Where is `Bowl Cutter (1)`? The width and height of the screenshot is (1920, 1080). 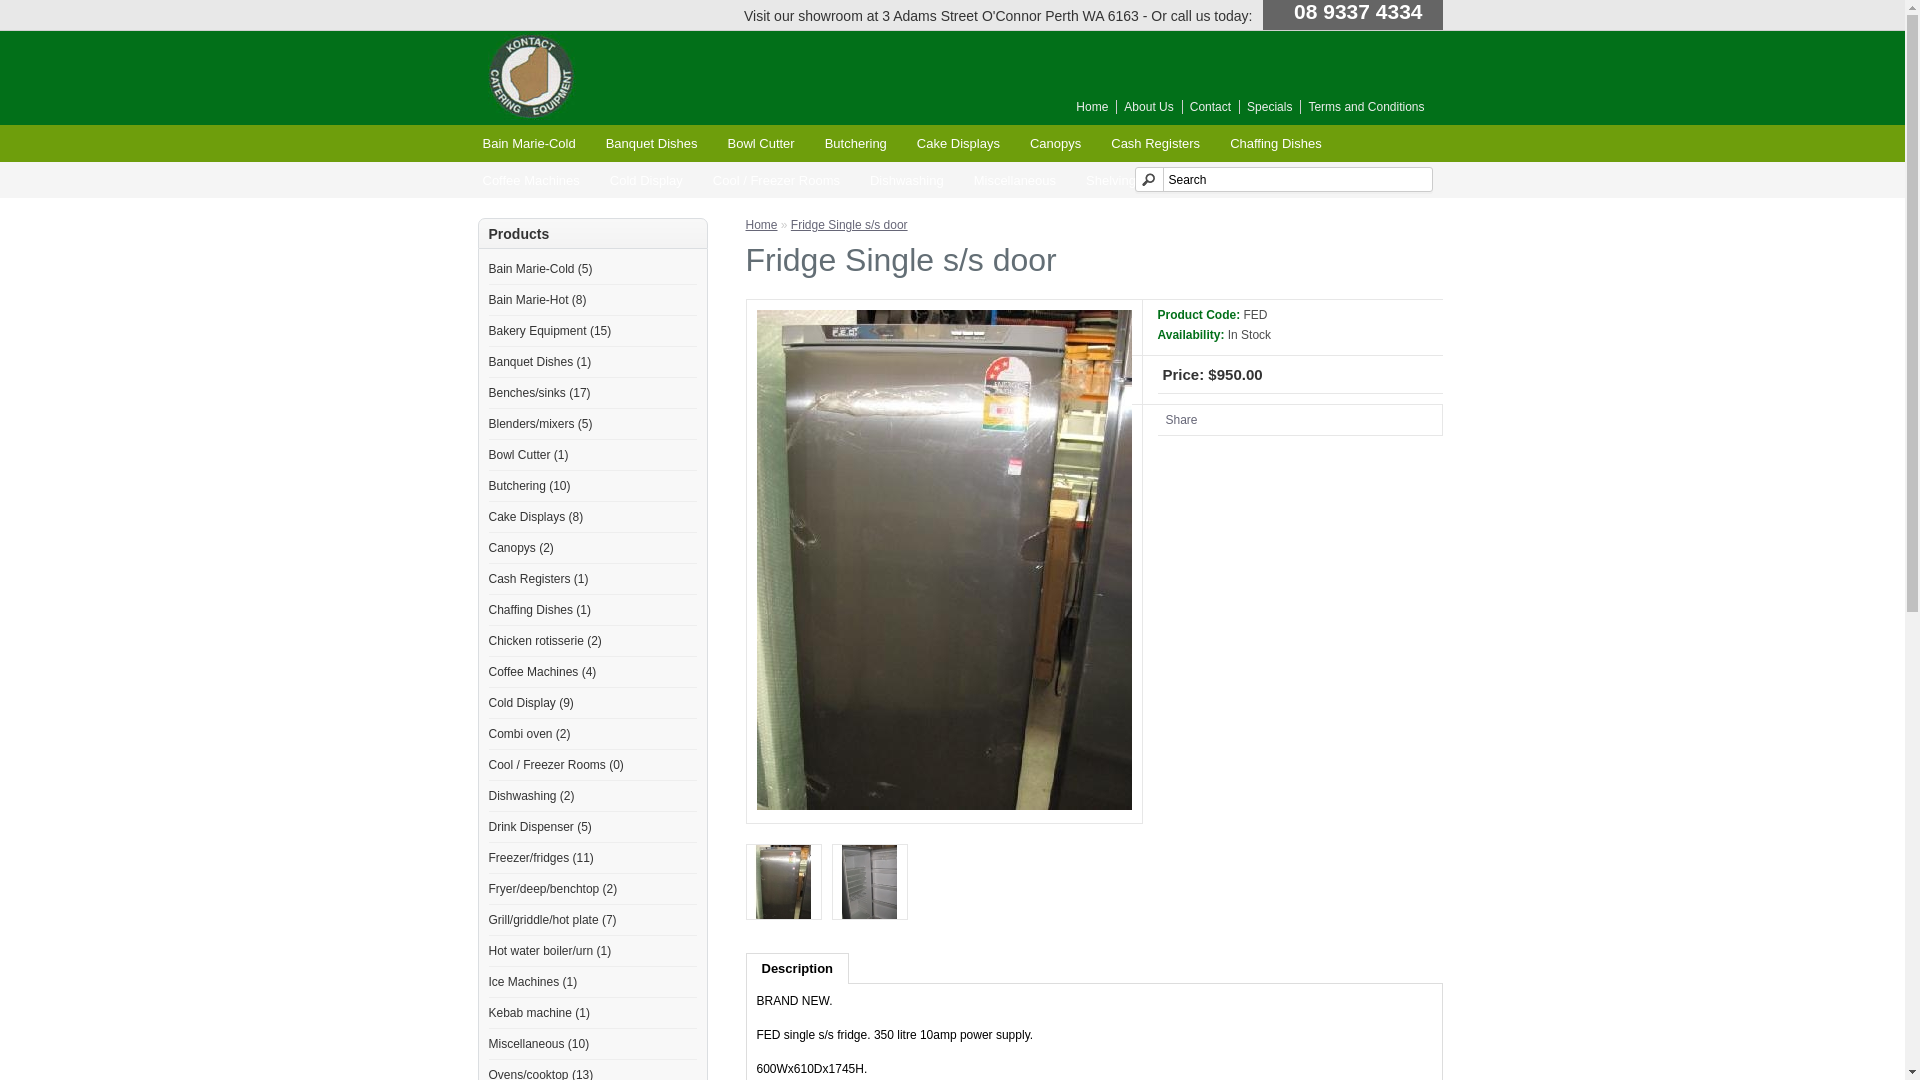
Bowl Cutter (1) is located at coordinates (528, 455).